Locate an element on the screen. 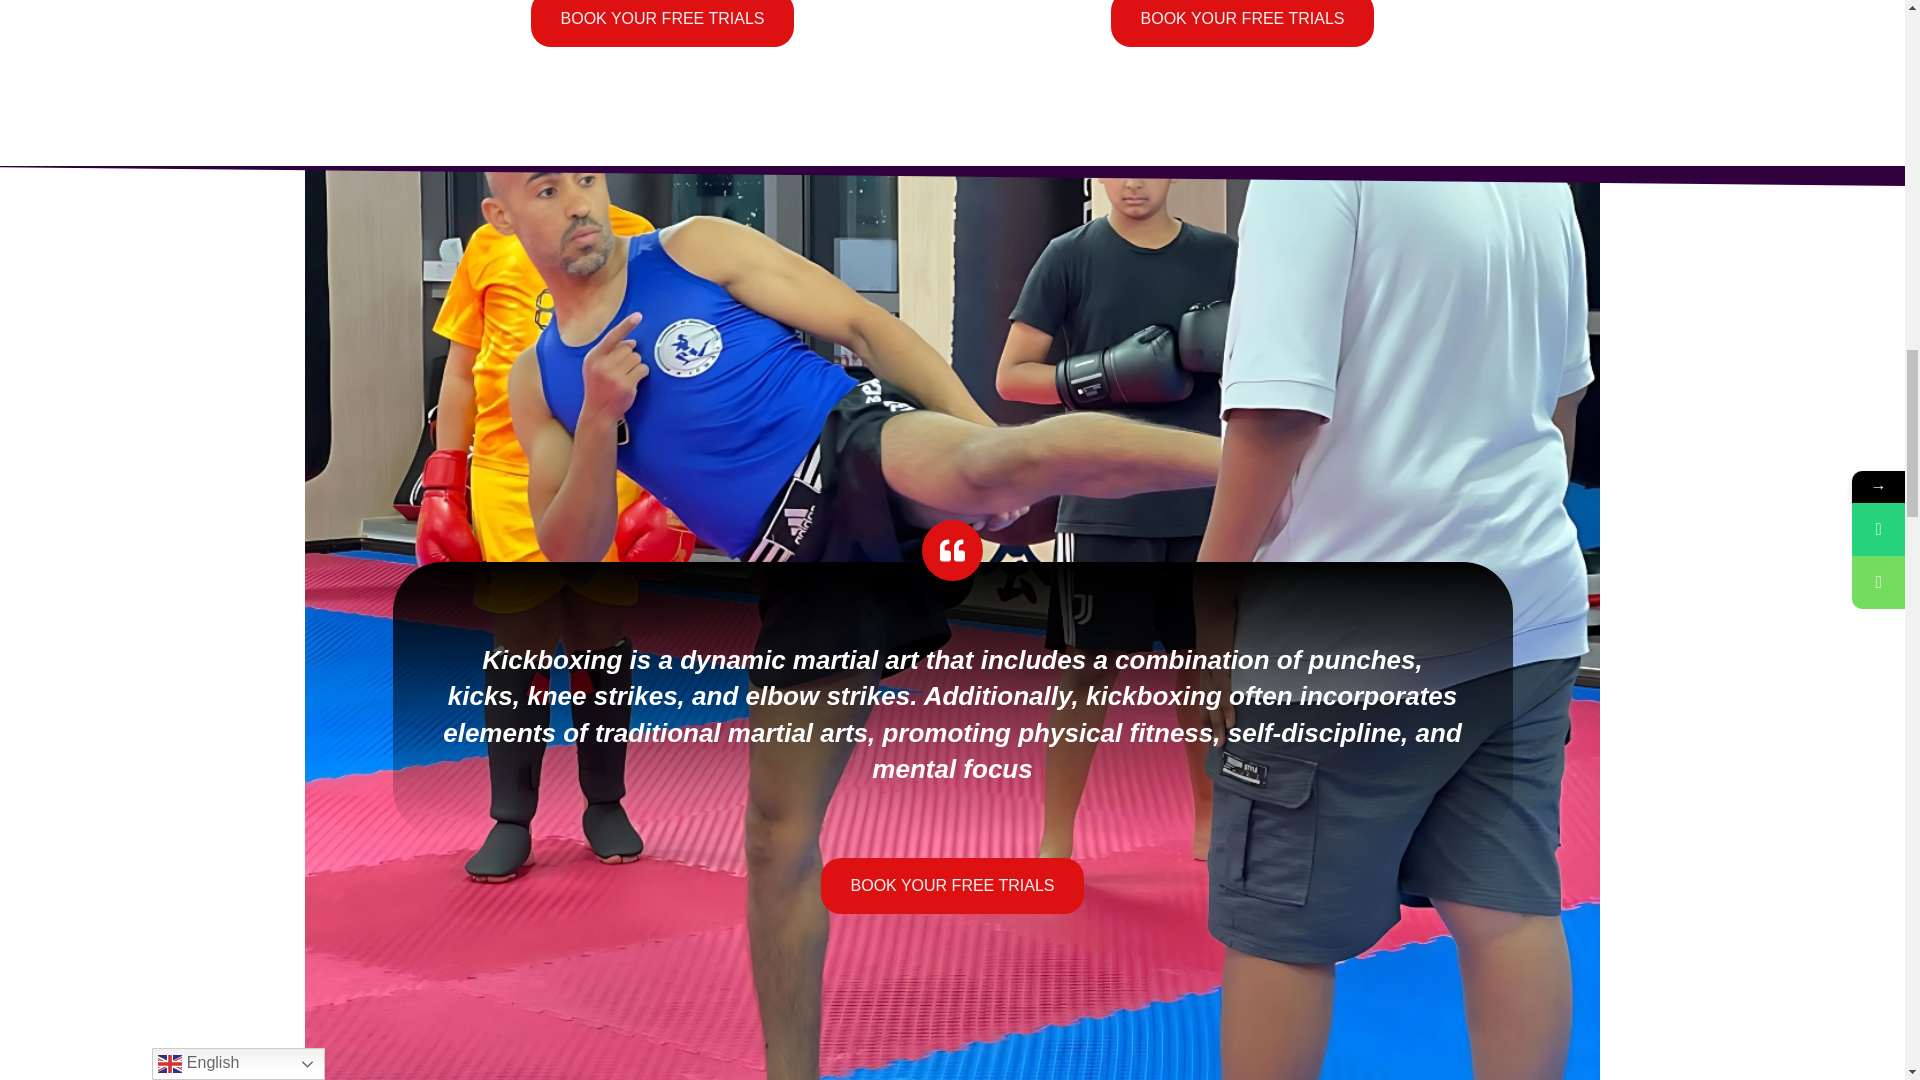  BOOK YOUR FREE TRIALS is located at coordinates (662, 24).